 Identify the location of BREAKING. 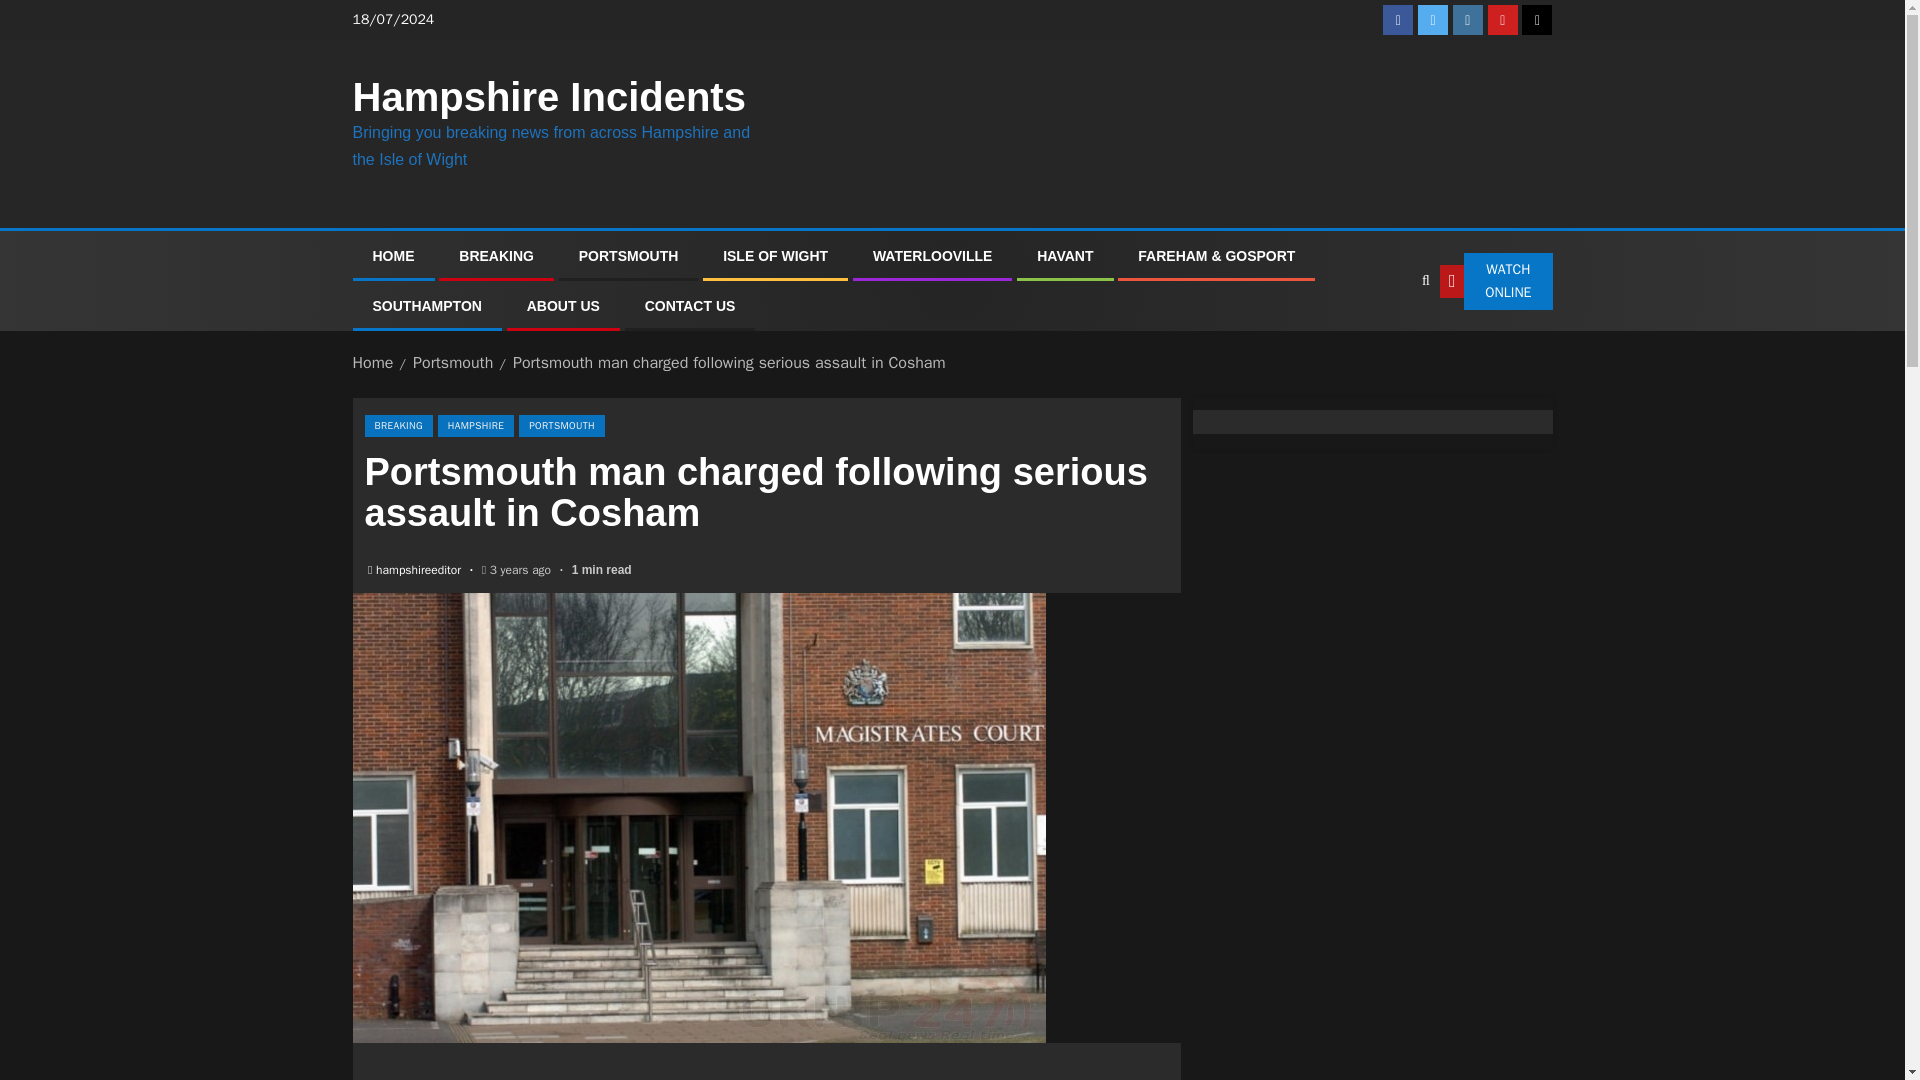
(398, 426).